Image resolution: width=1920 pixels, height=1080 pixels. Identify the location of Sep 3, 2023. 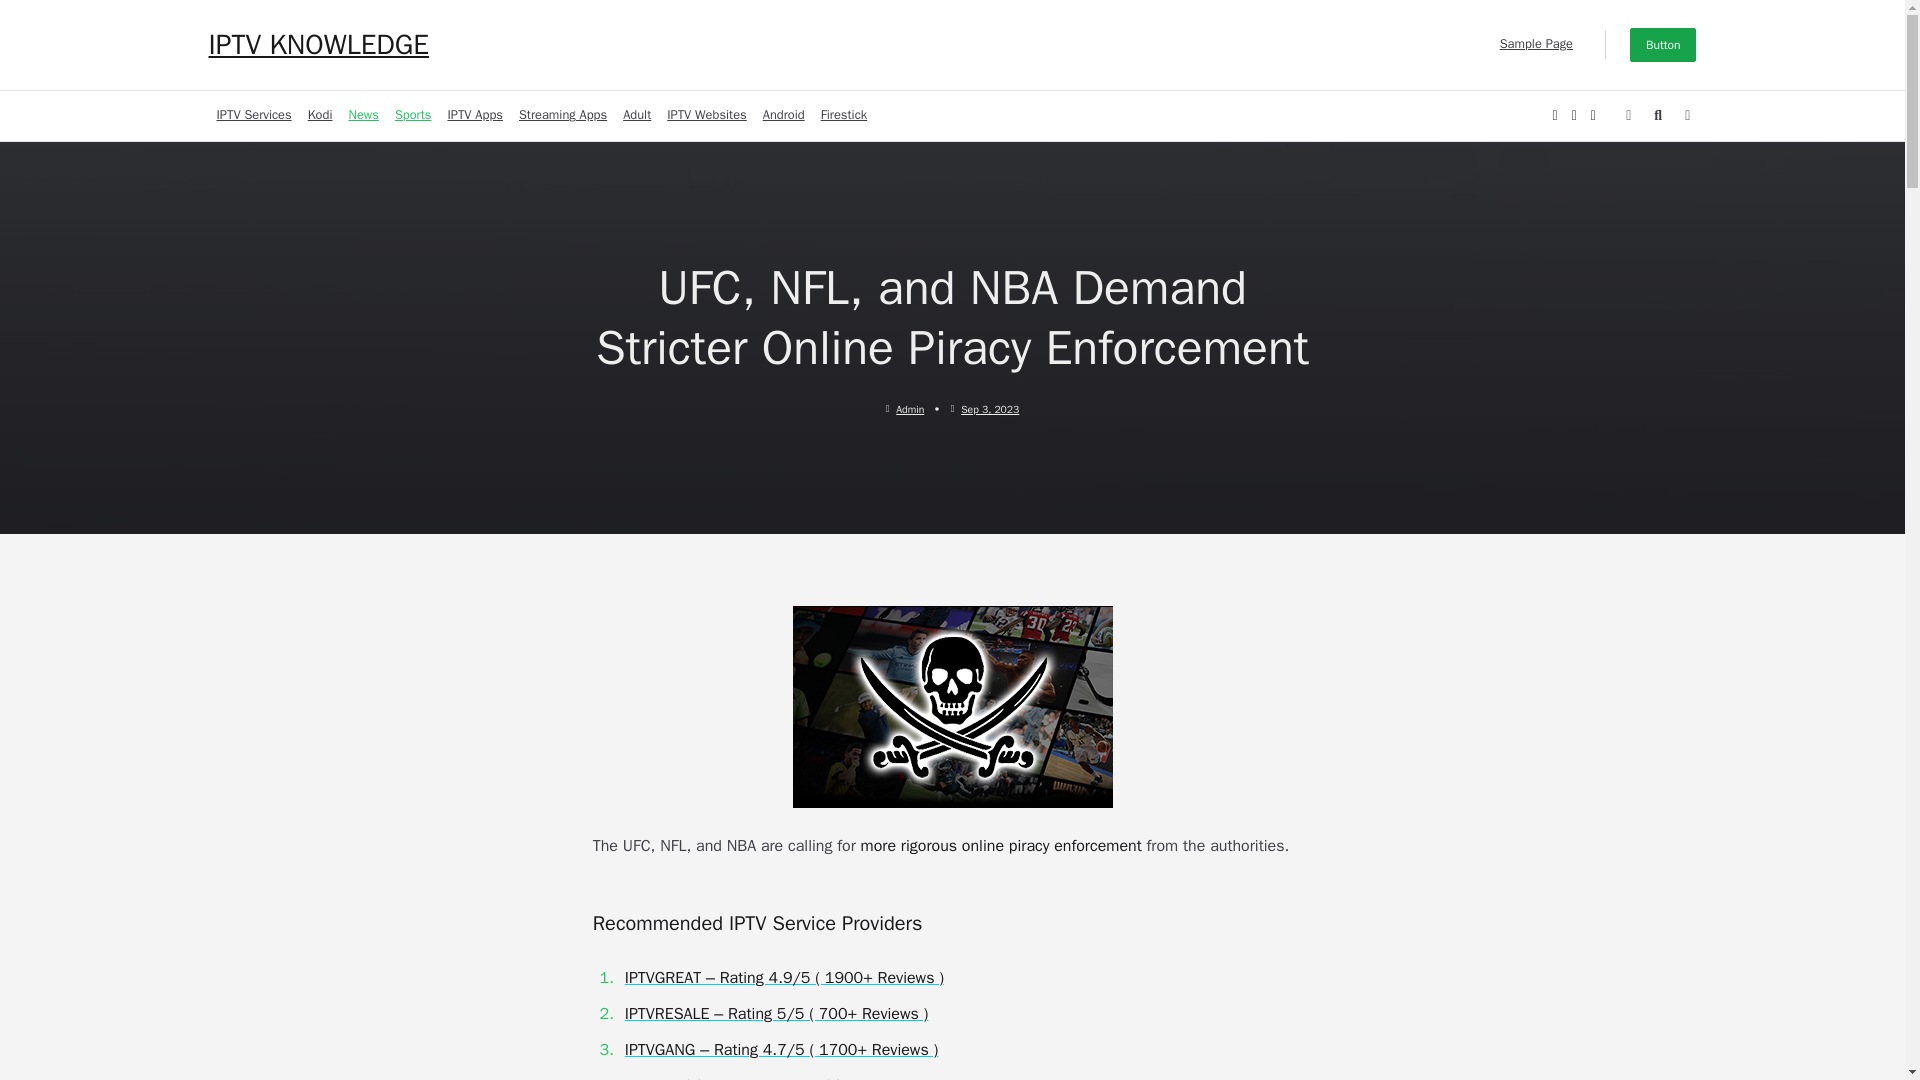
(990, 408).